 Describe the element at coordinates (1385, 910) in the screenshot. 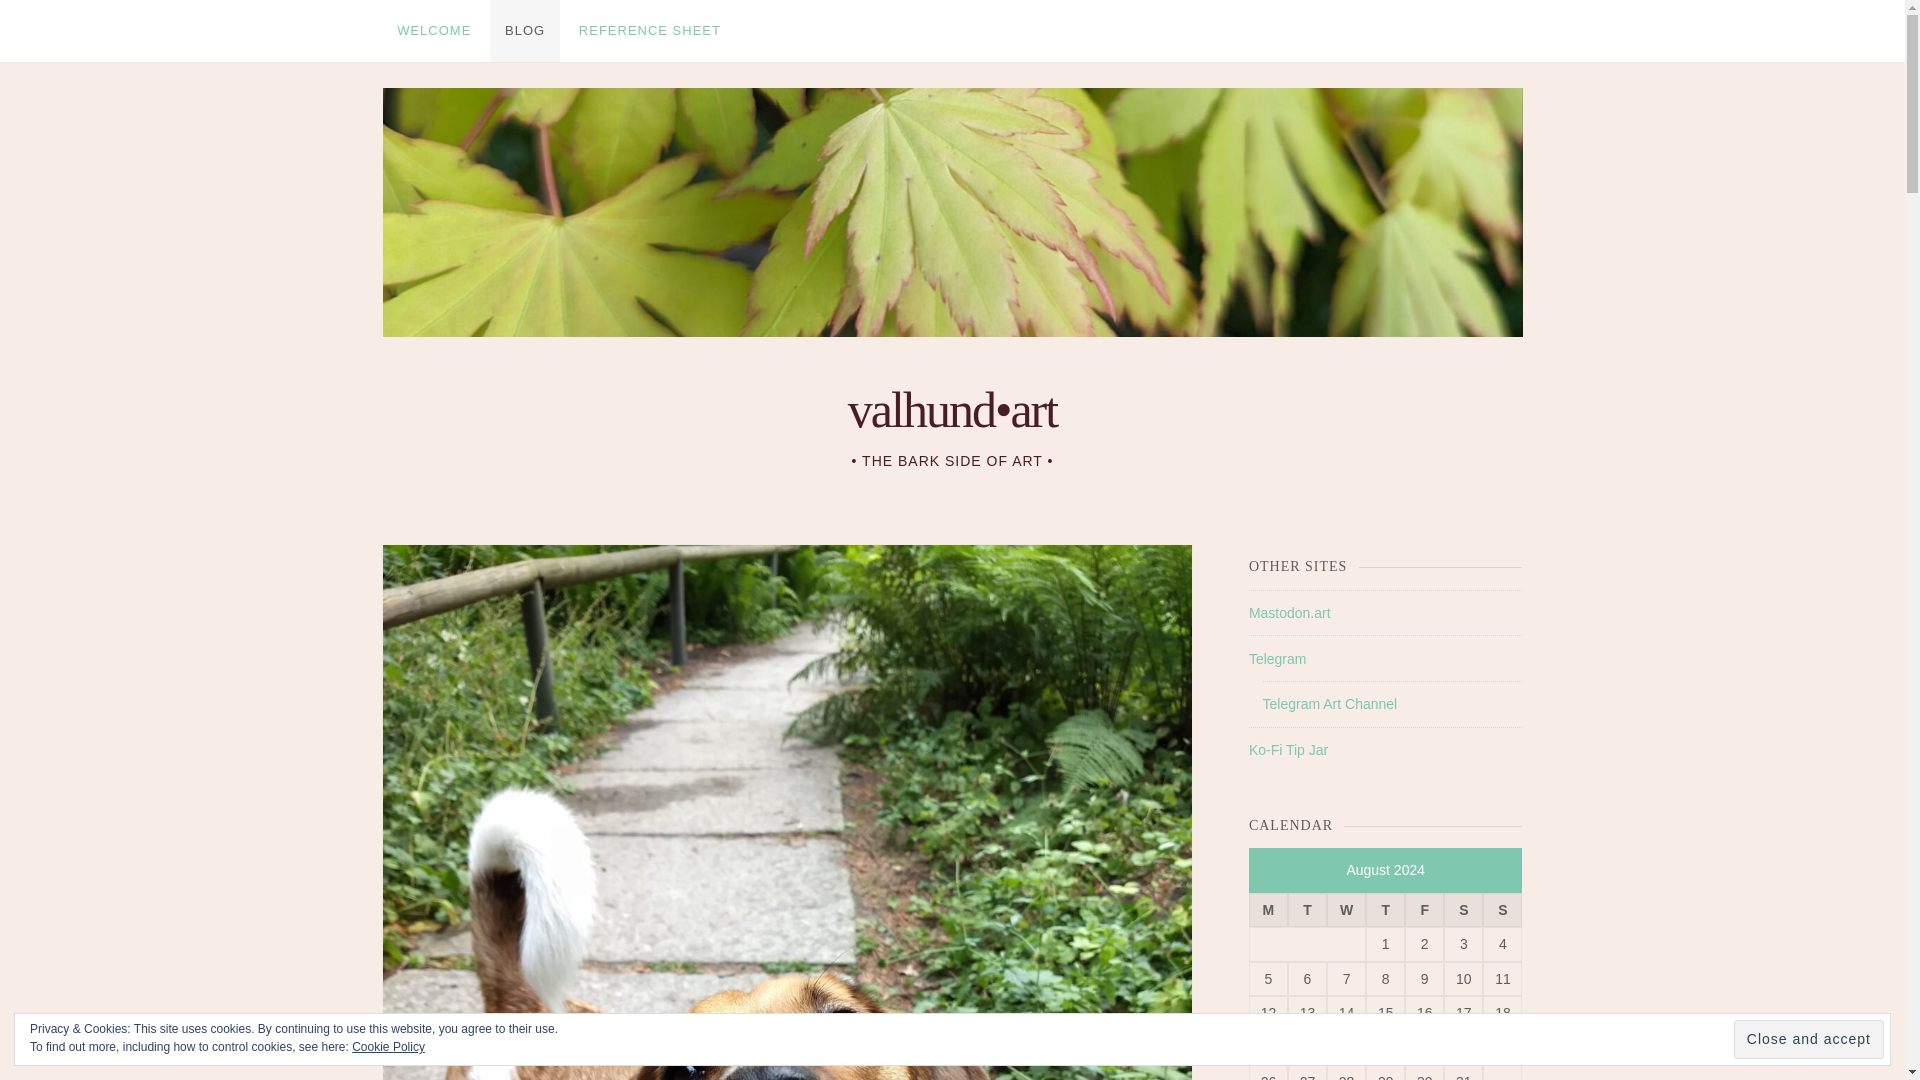

I see `Thursday` at that location.